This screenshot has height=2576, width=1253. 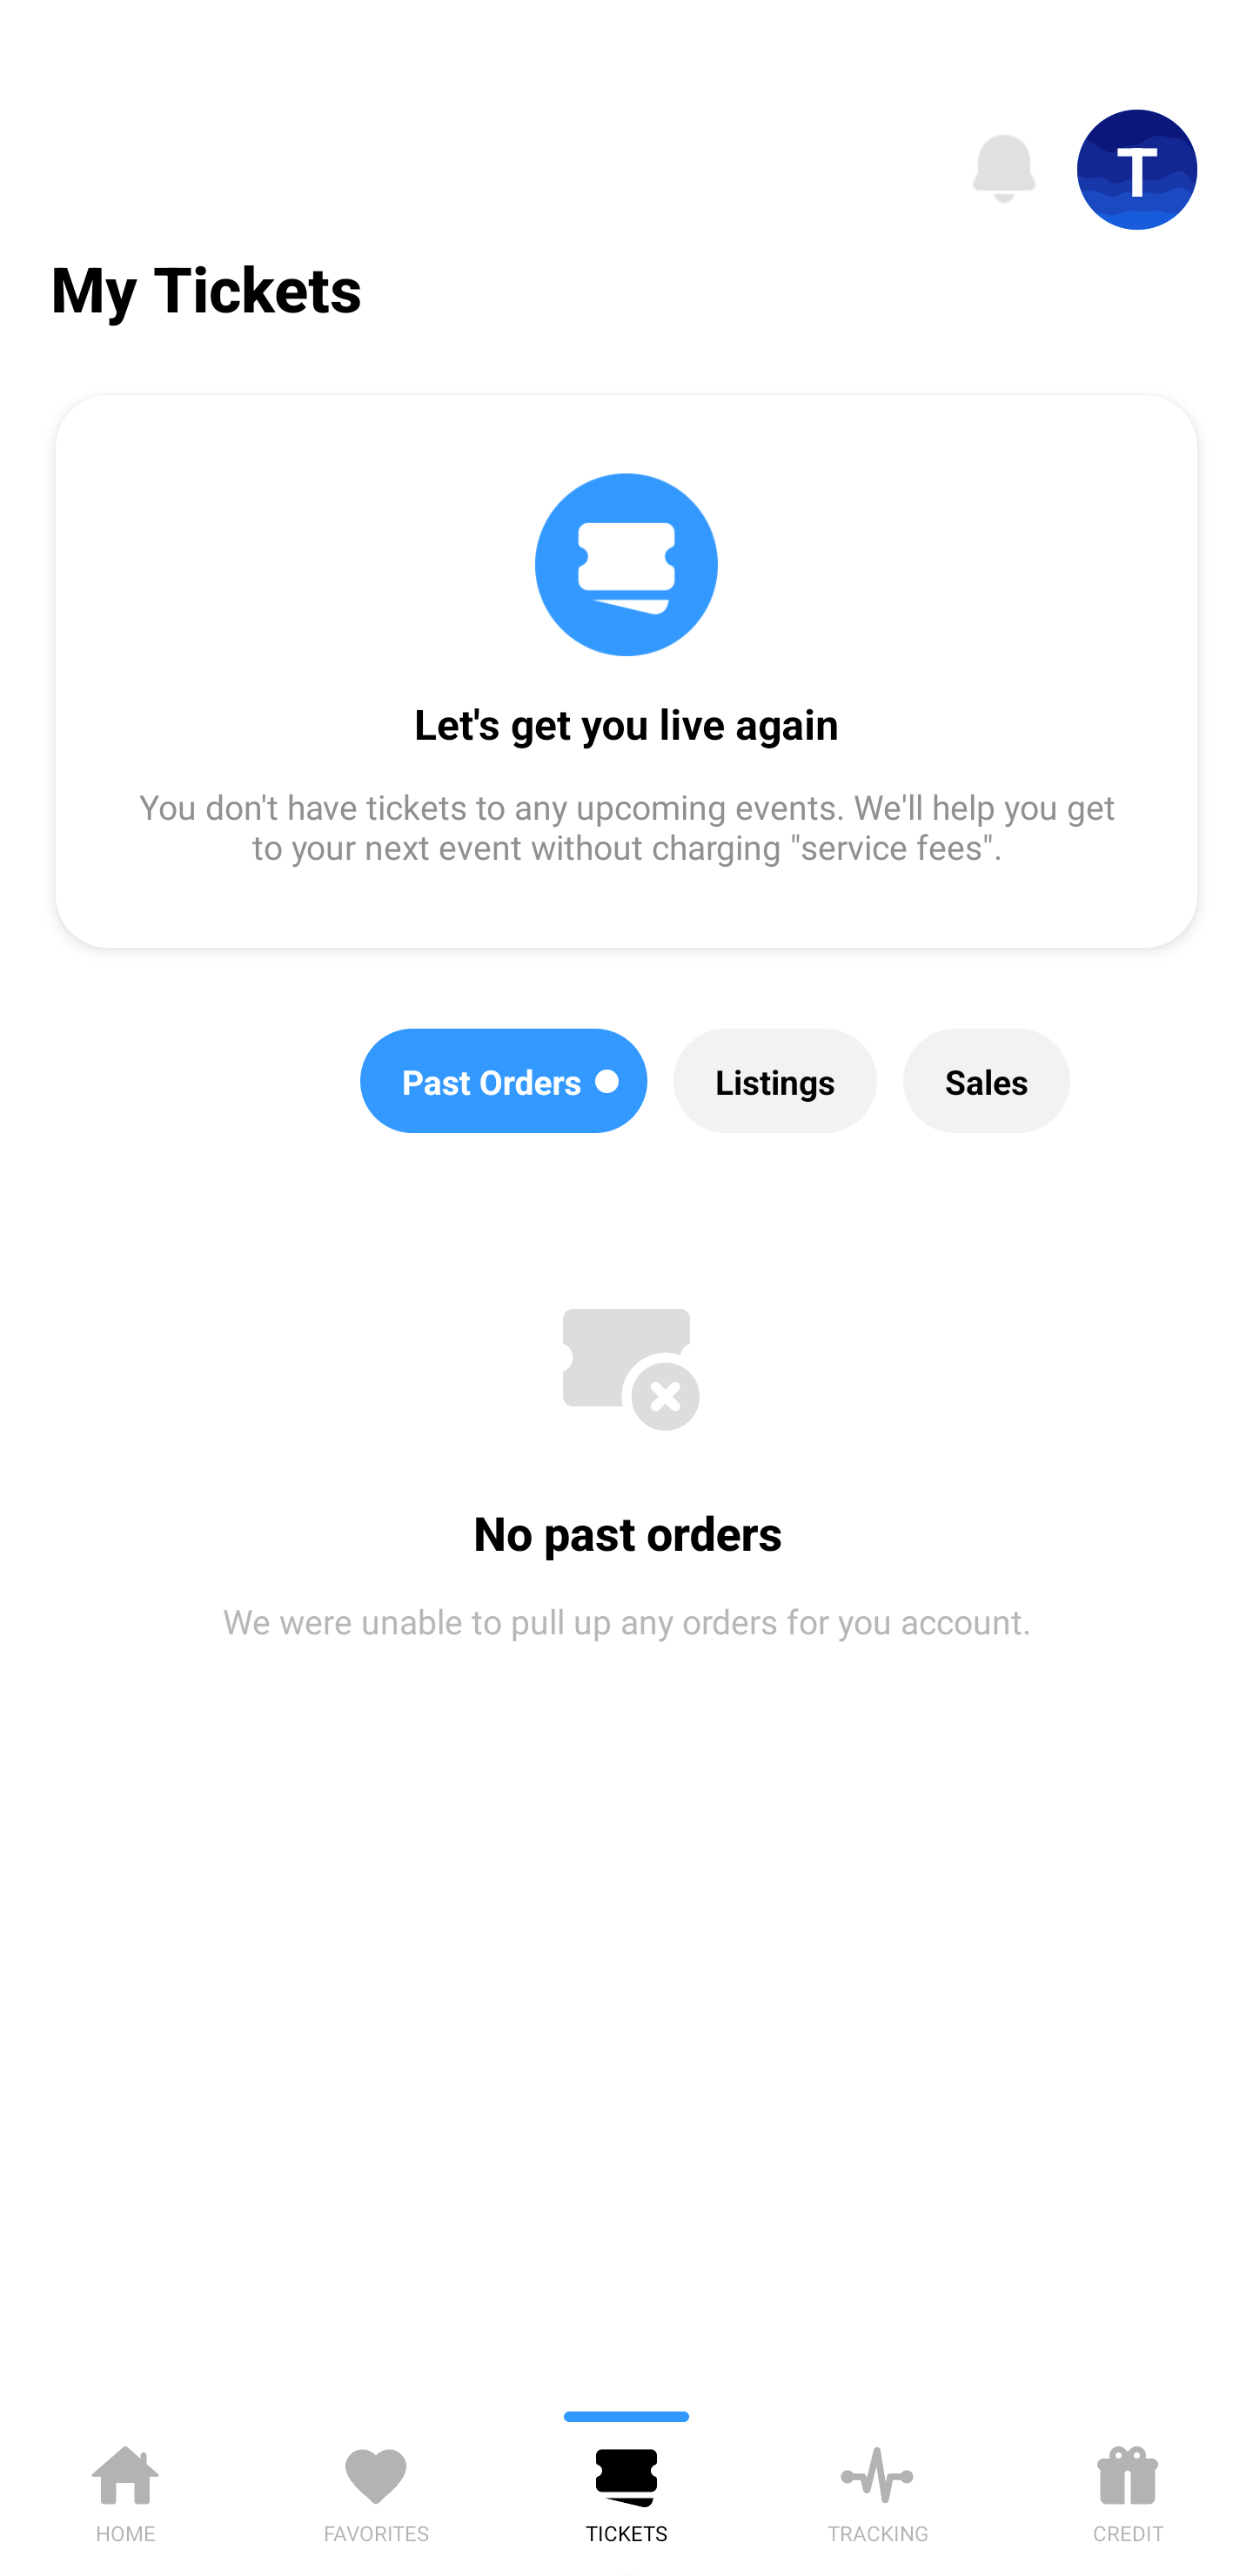 I want to click on T, so click(x=1137, y=170).